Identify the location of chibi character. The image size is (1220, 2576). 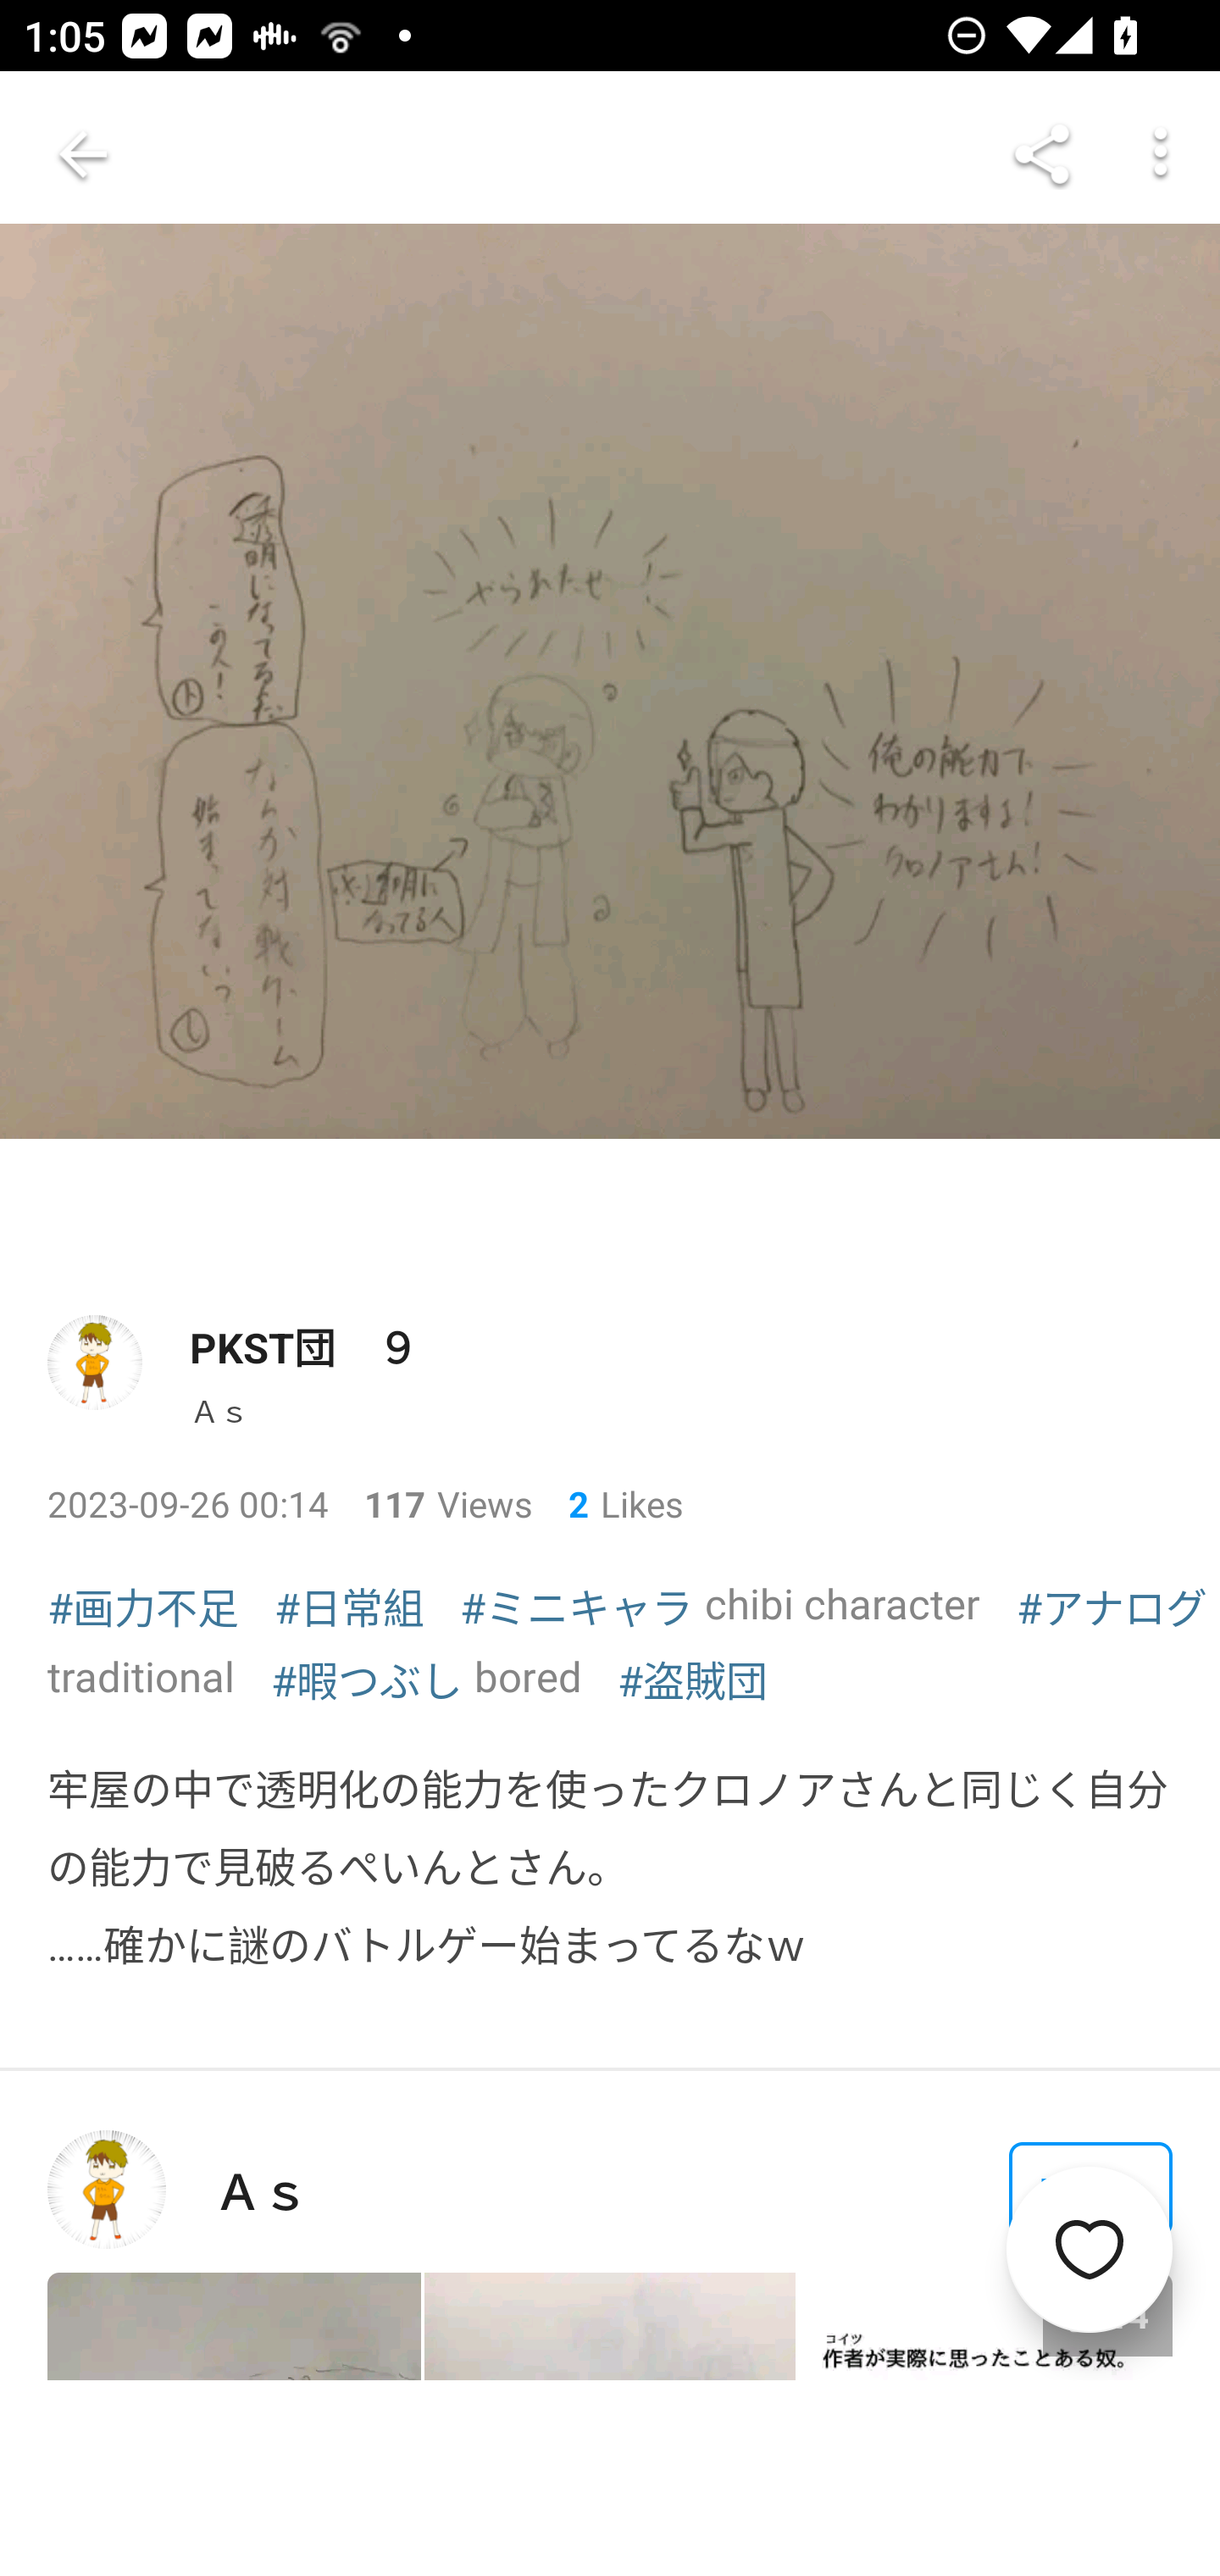
(842, 1603).